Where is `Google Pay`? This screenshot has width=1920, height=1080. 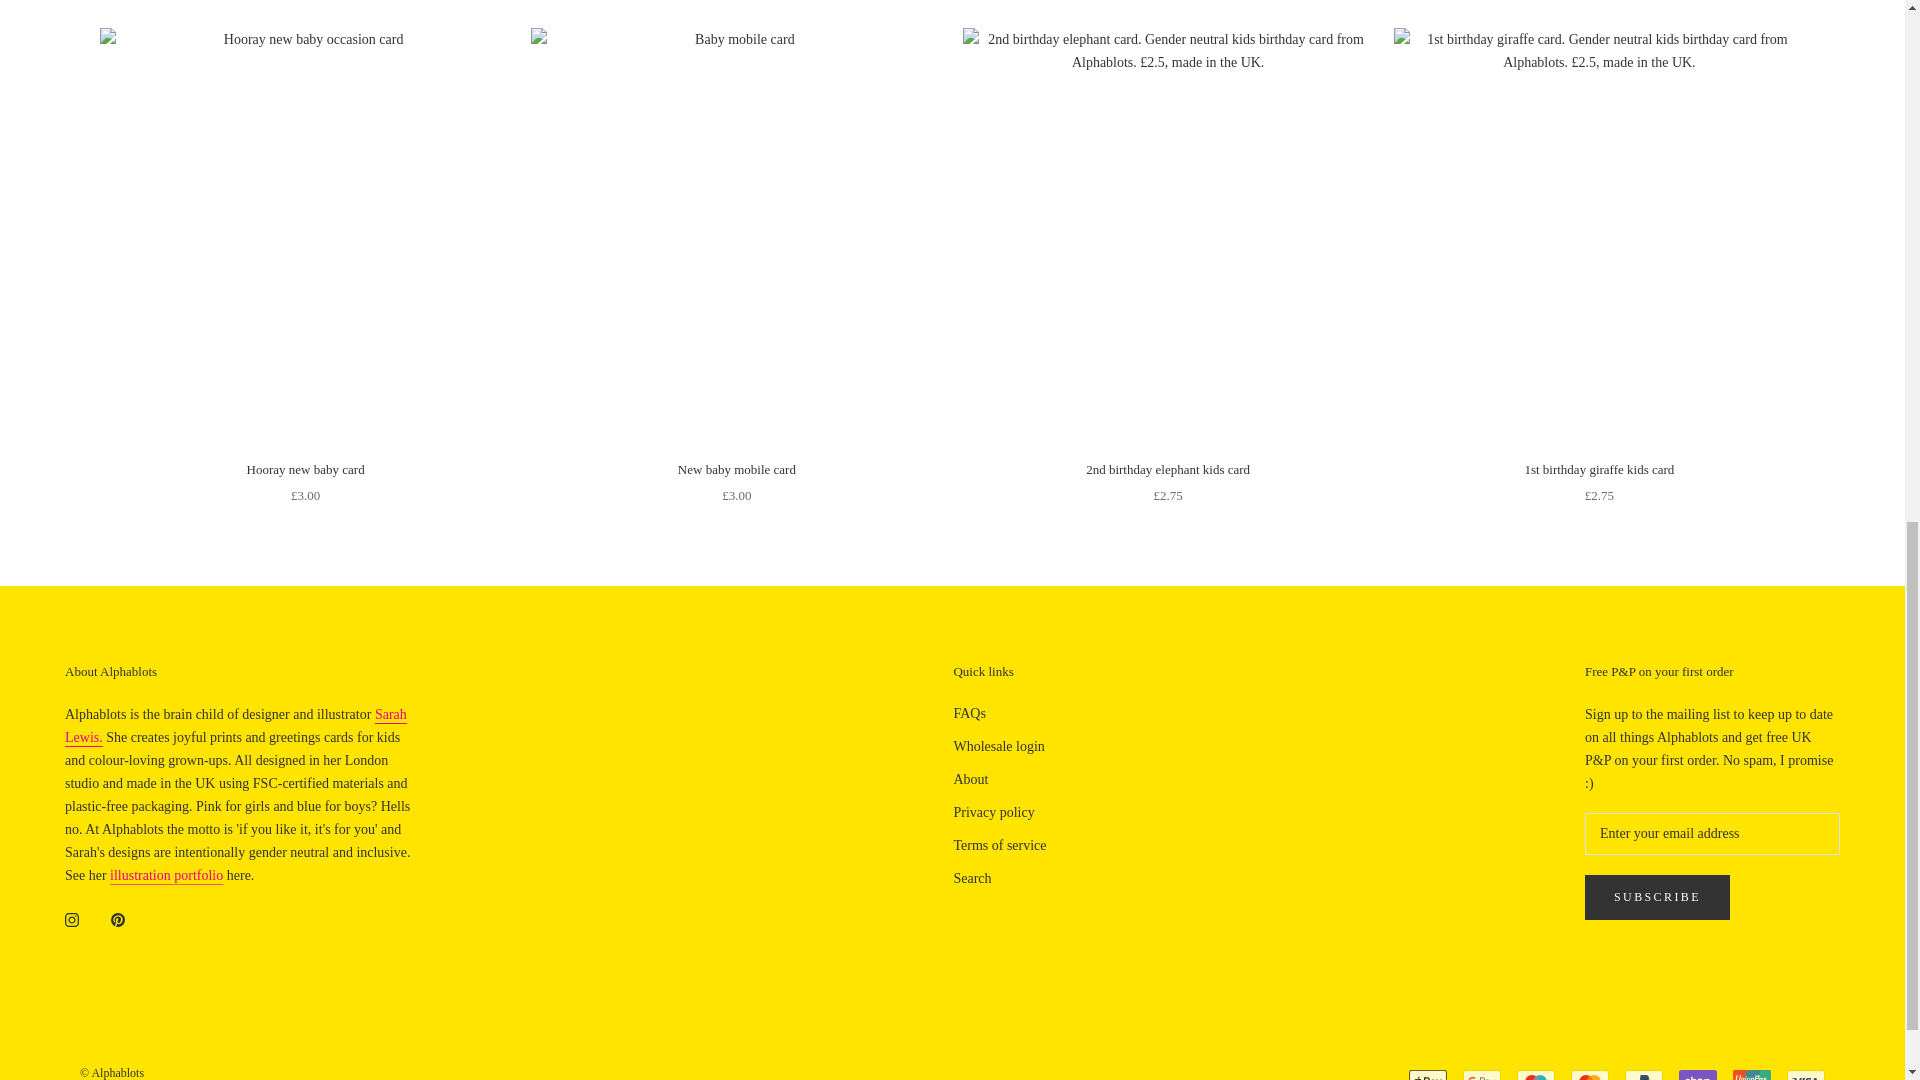
Google Pay is located at coordinates (1482, 1075).